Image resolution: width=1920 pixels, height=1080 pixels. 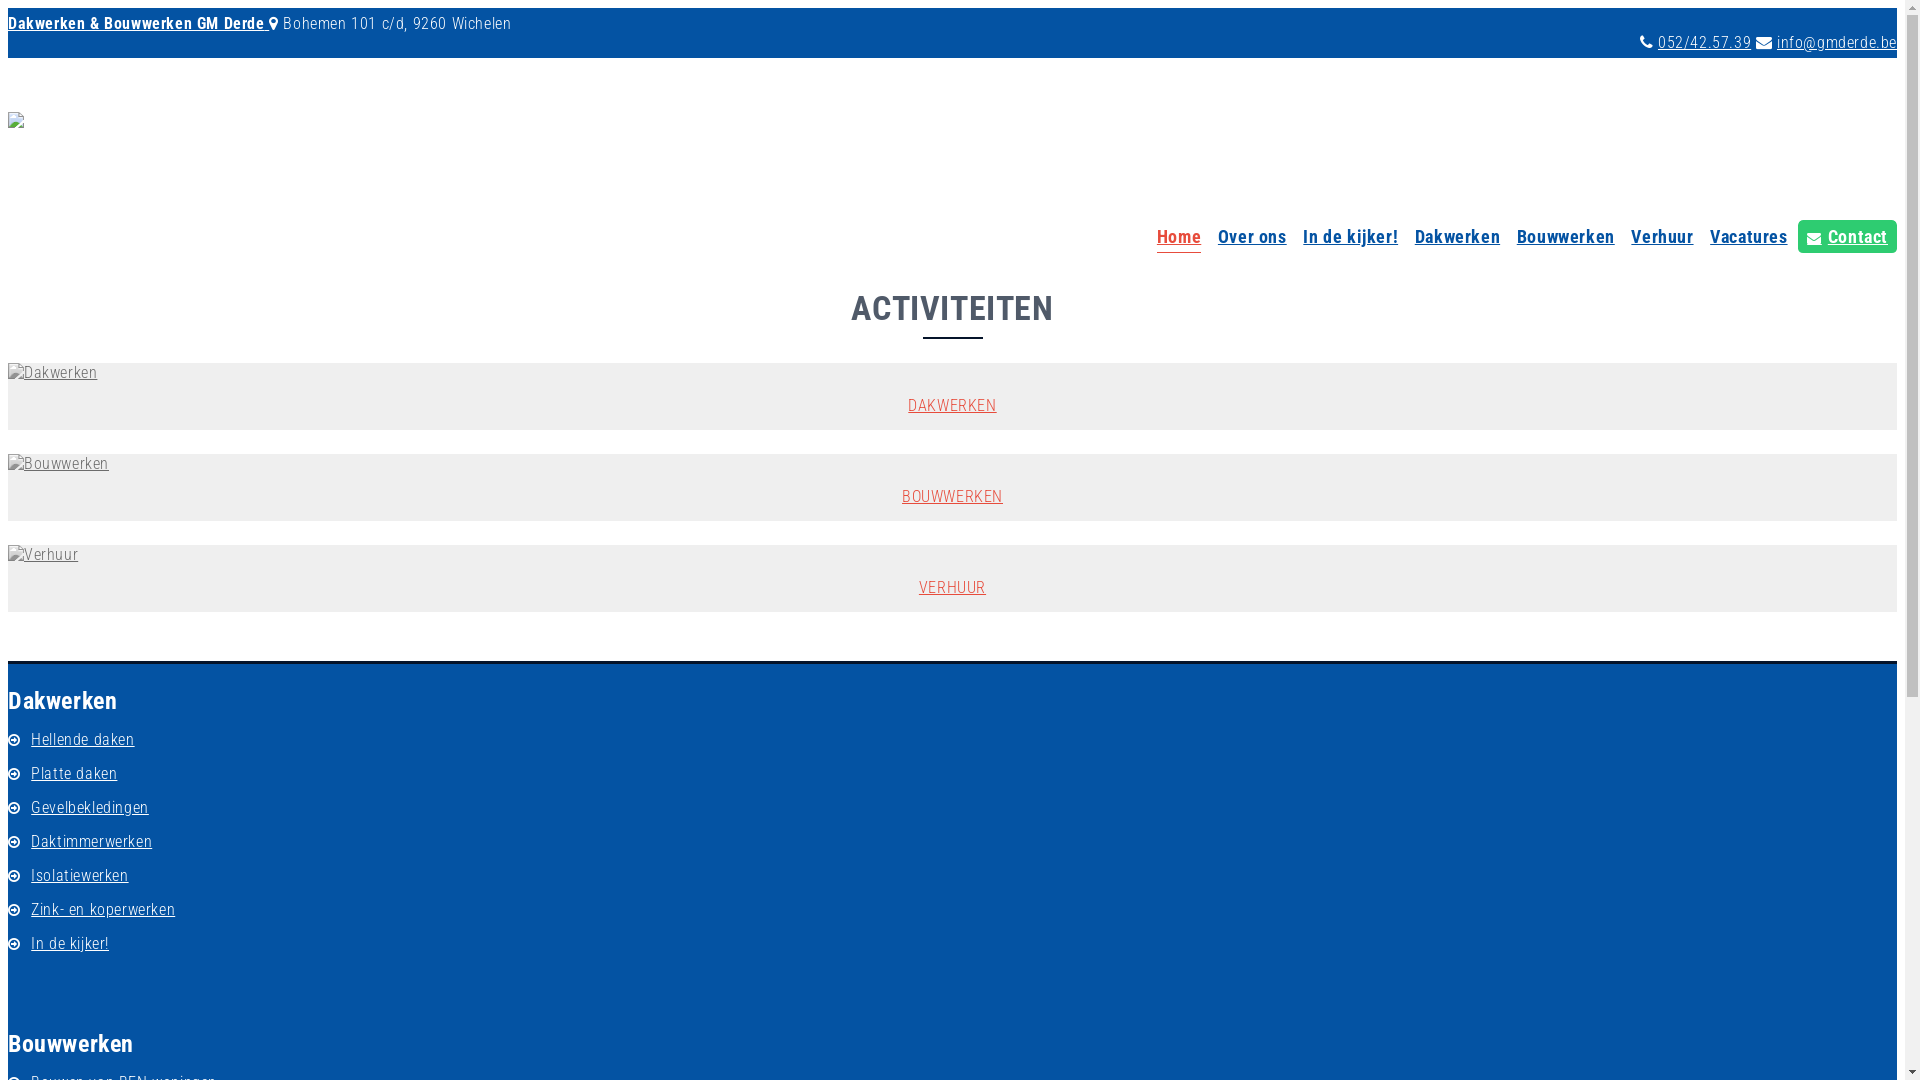 What do you see at coordinates (1748, 240) in the screenshot?
I see `Vacatures` at bounding box center [1748, 240].